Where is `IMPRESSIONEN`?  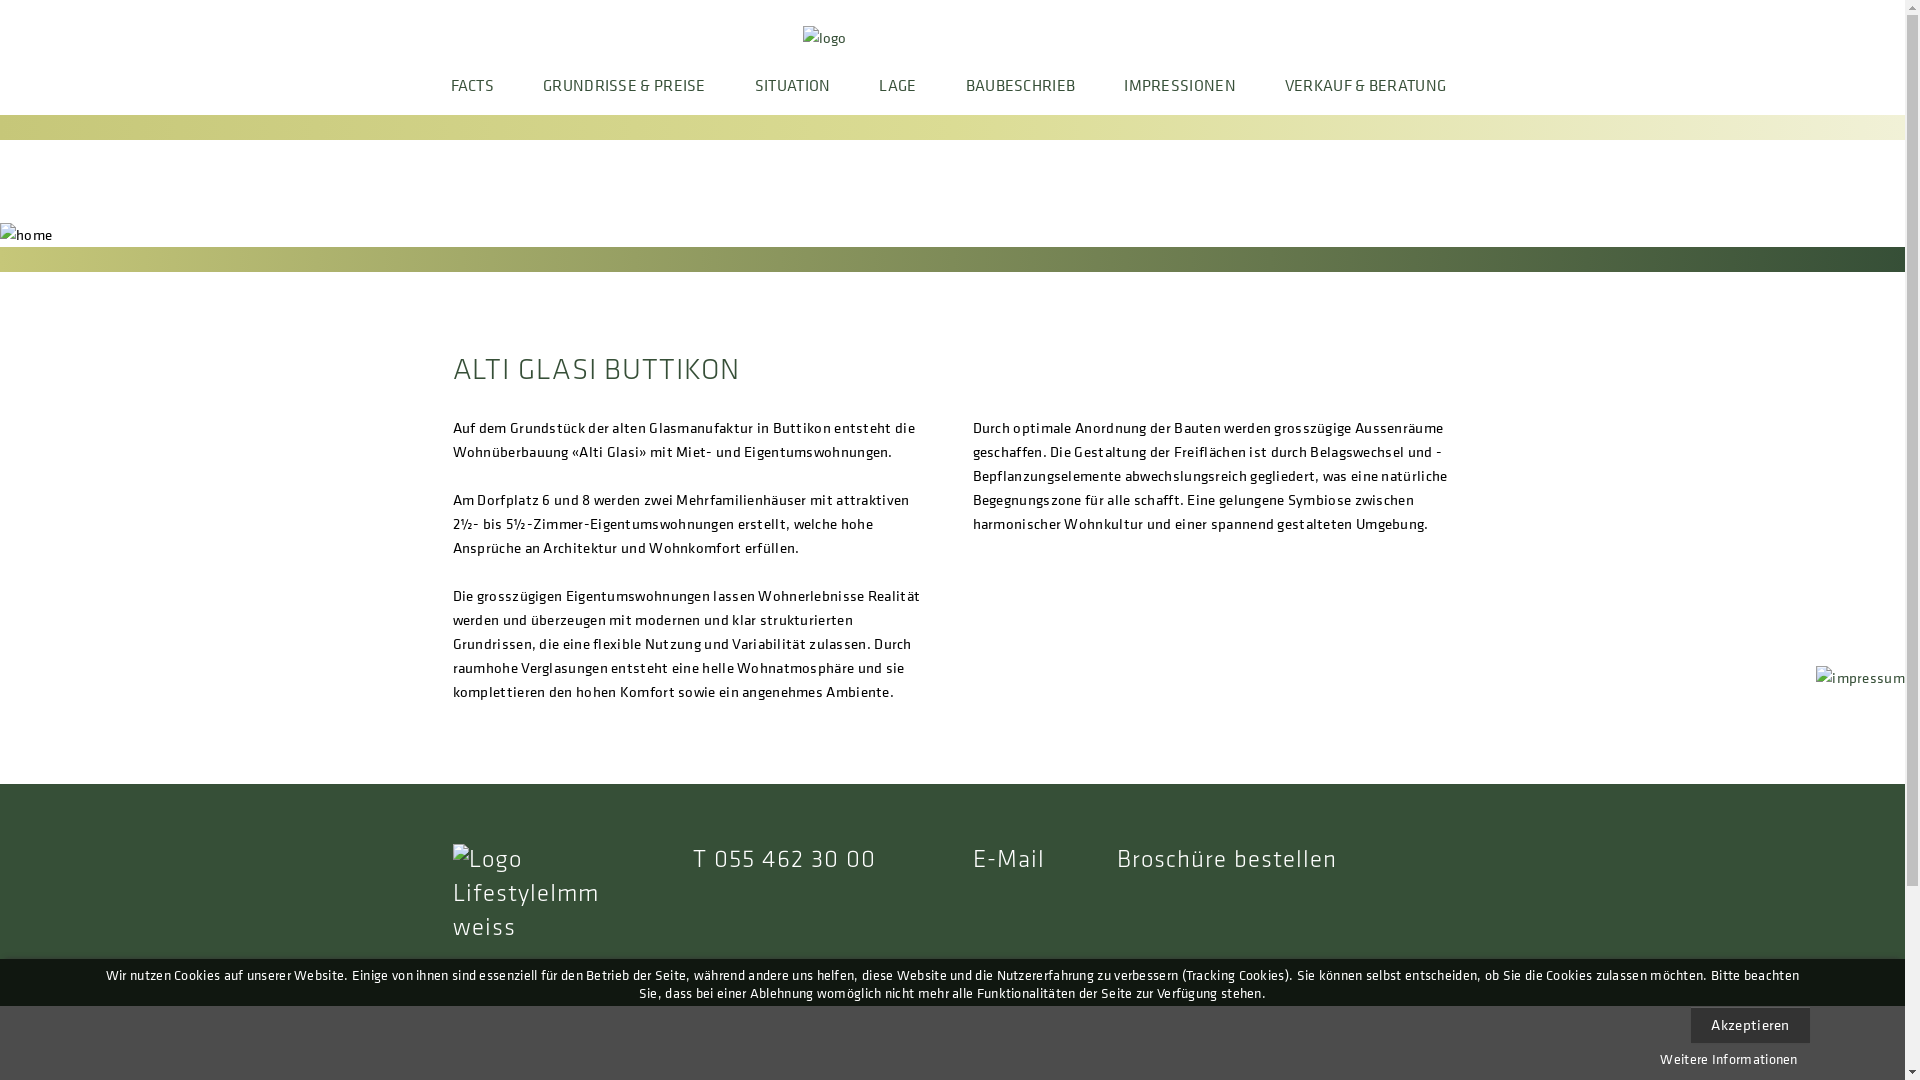 IMPRESSIONEN is located at coordinates (1180, 95).